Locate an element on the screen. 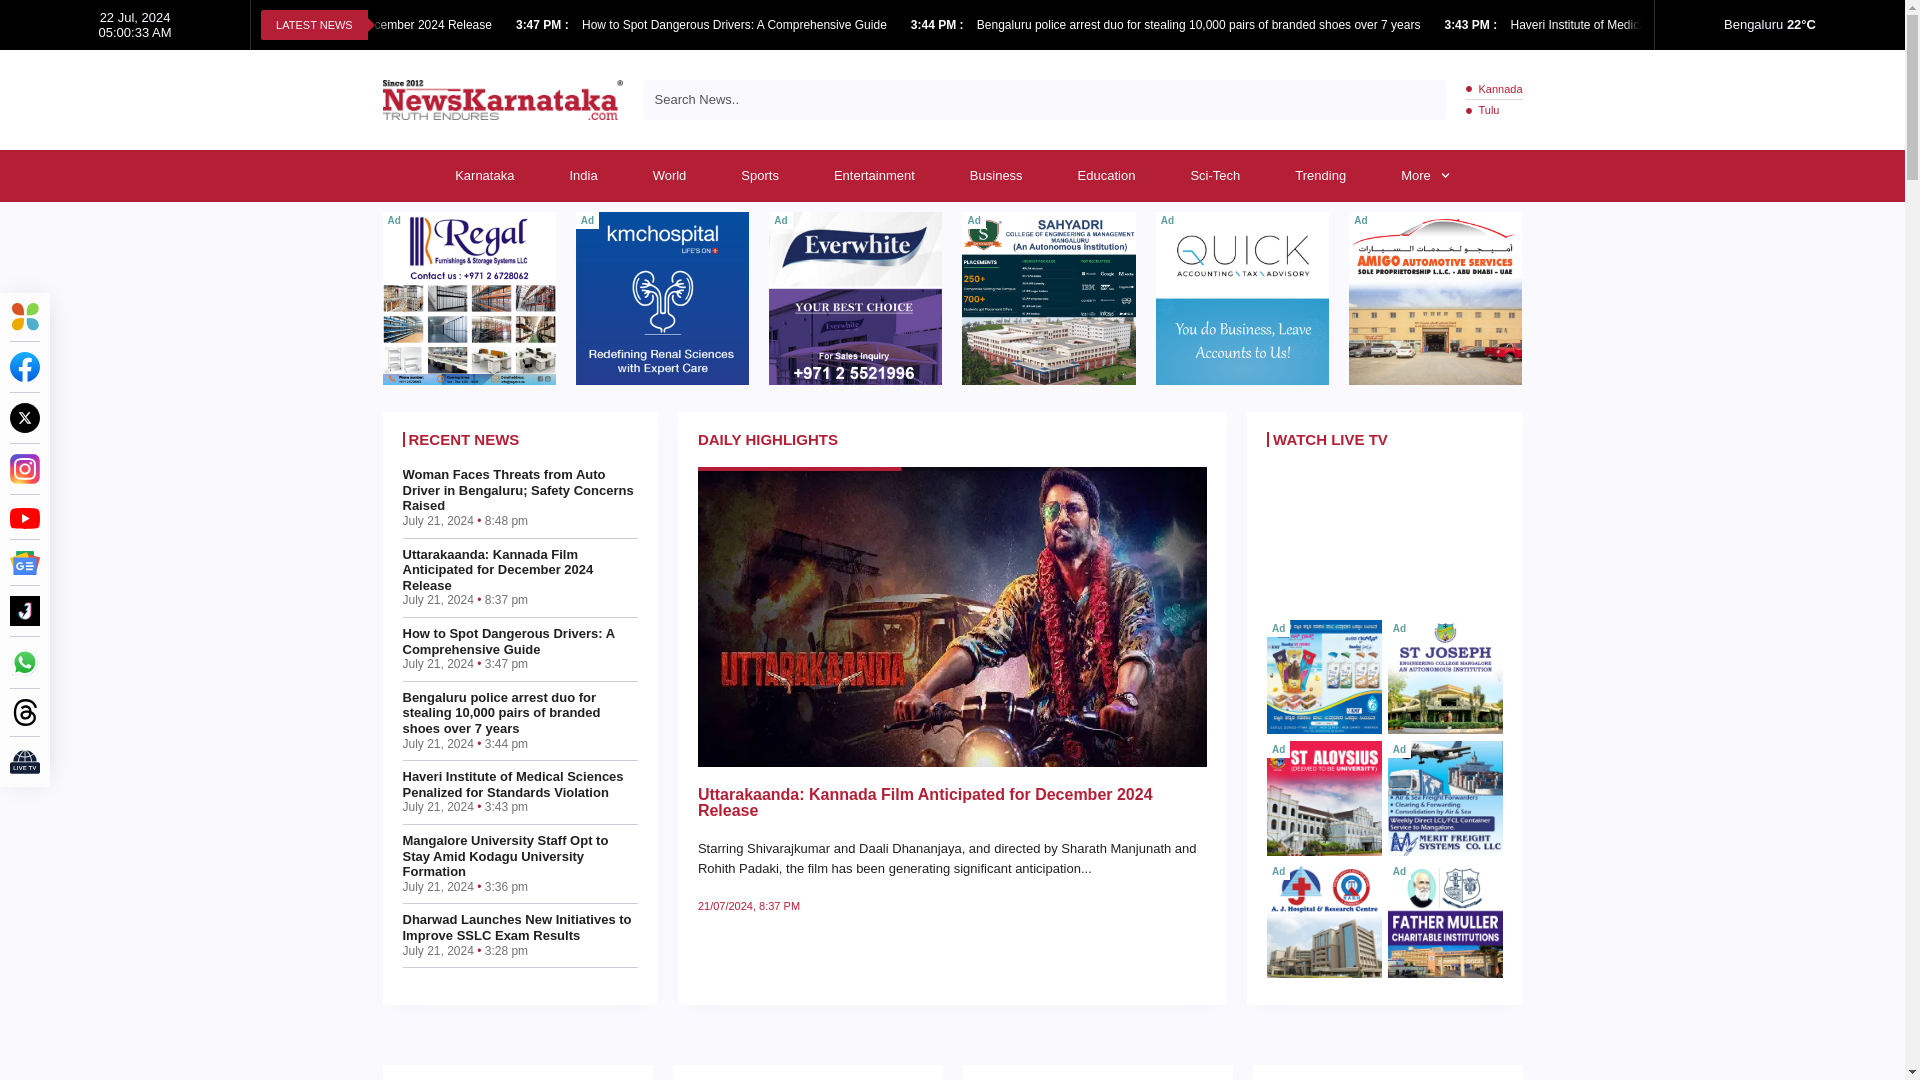 The height and width of the screenshot is (1080, 1920). Published on: July 21, 2024 3:43 pm is located at coordinates (1471, 25).